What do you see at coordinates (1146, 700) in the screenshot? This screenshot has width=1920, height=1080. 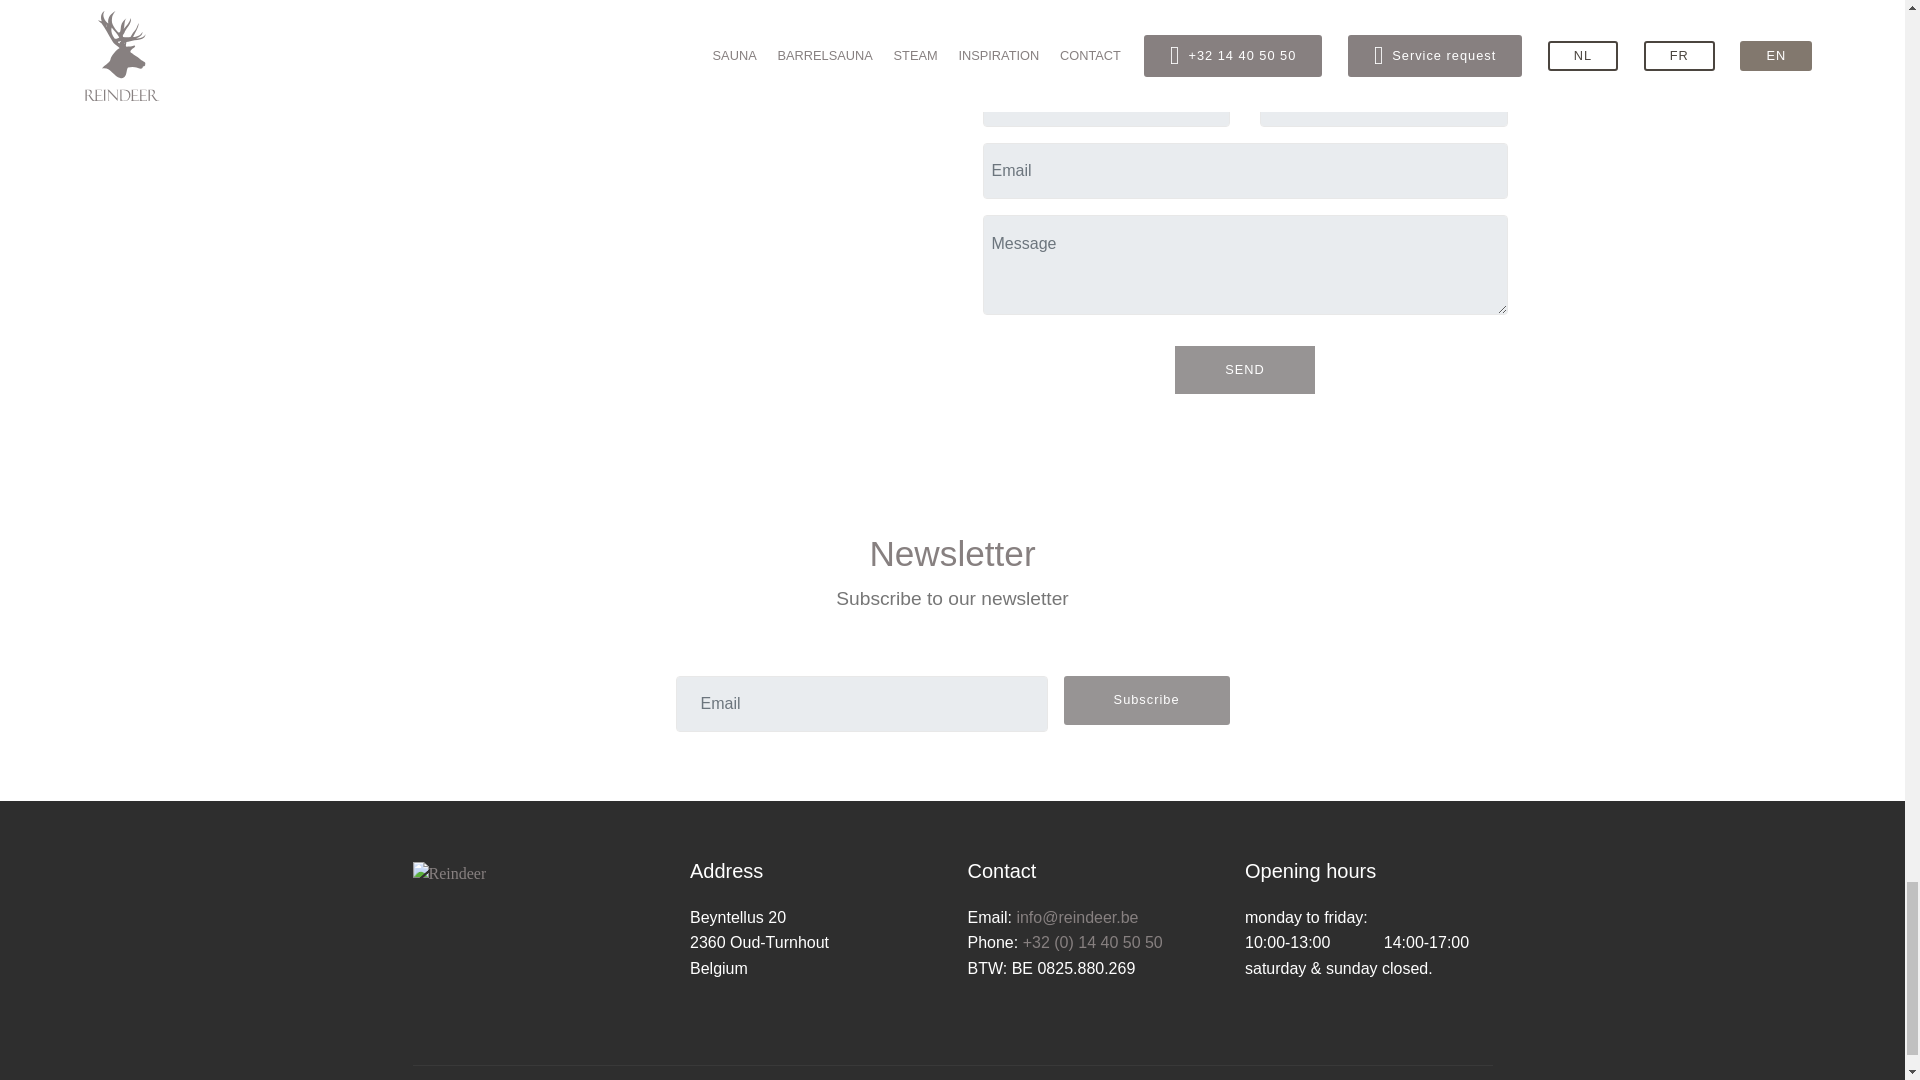 I see `Subscribe` at bounding box center [1146, 700].